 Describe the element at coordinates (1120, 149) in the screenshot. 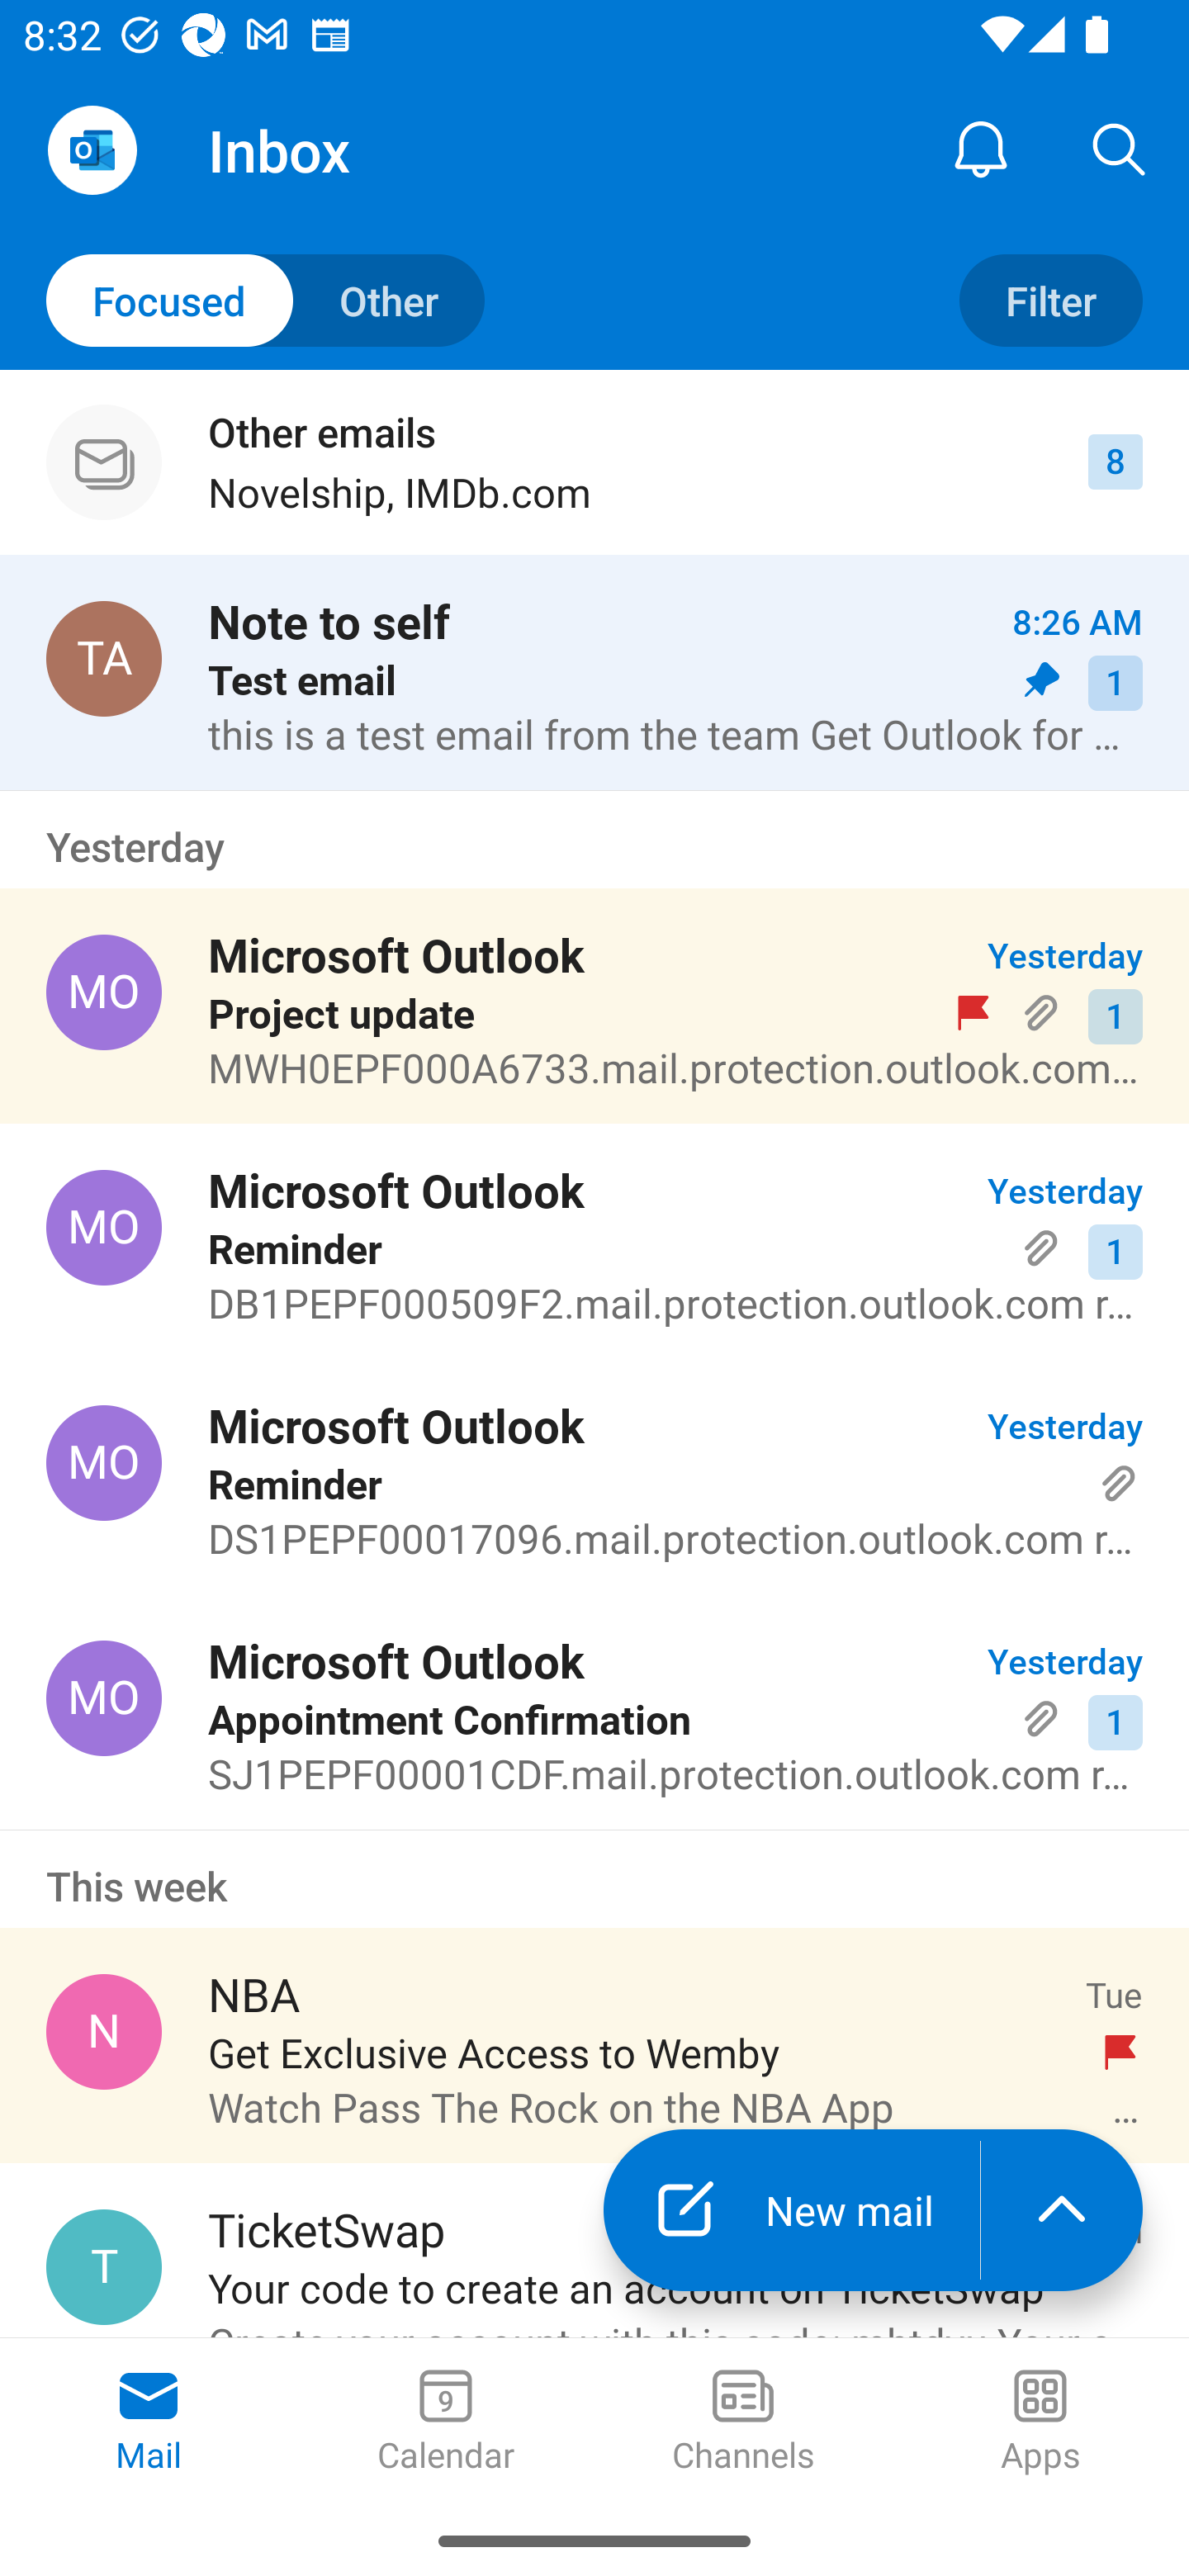

I see `Search, , ` at that location.